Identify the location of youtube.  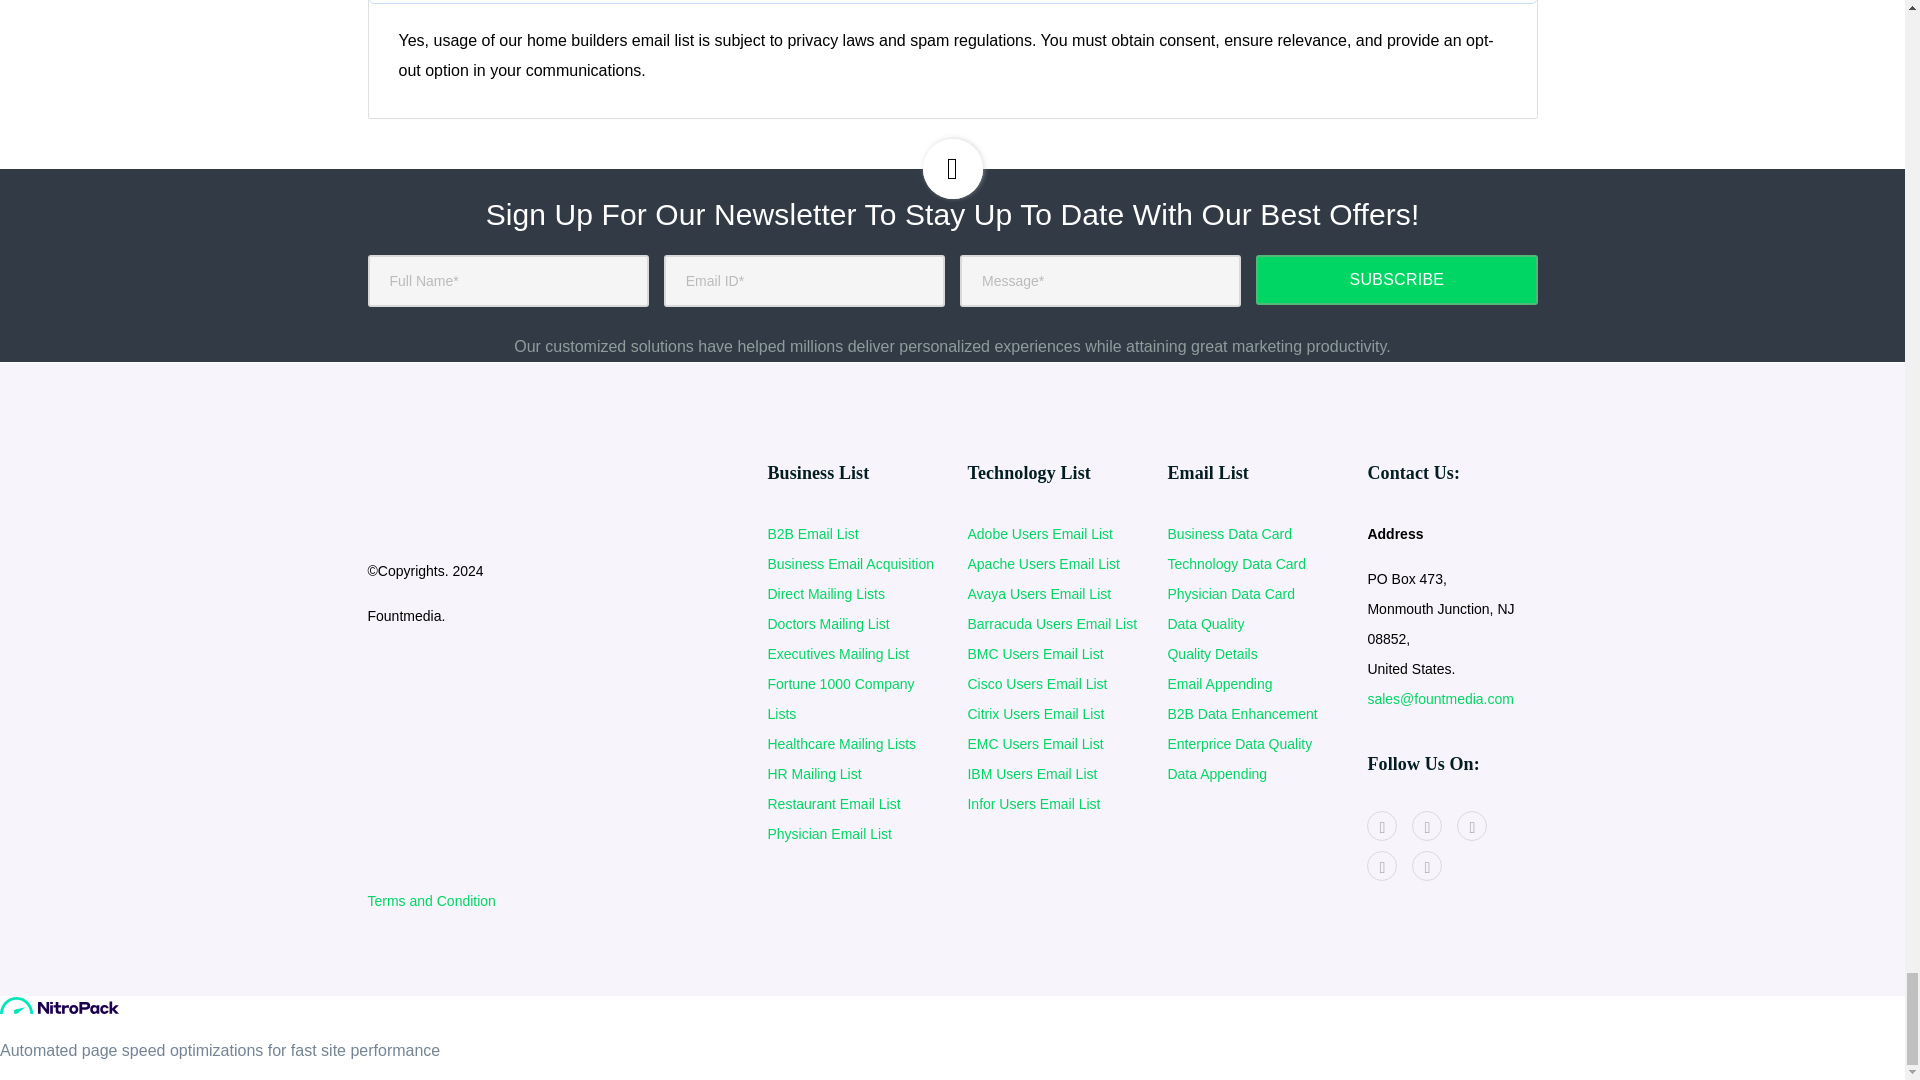
(1426, 826).